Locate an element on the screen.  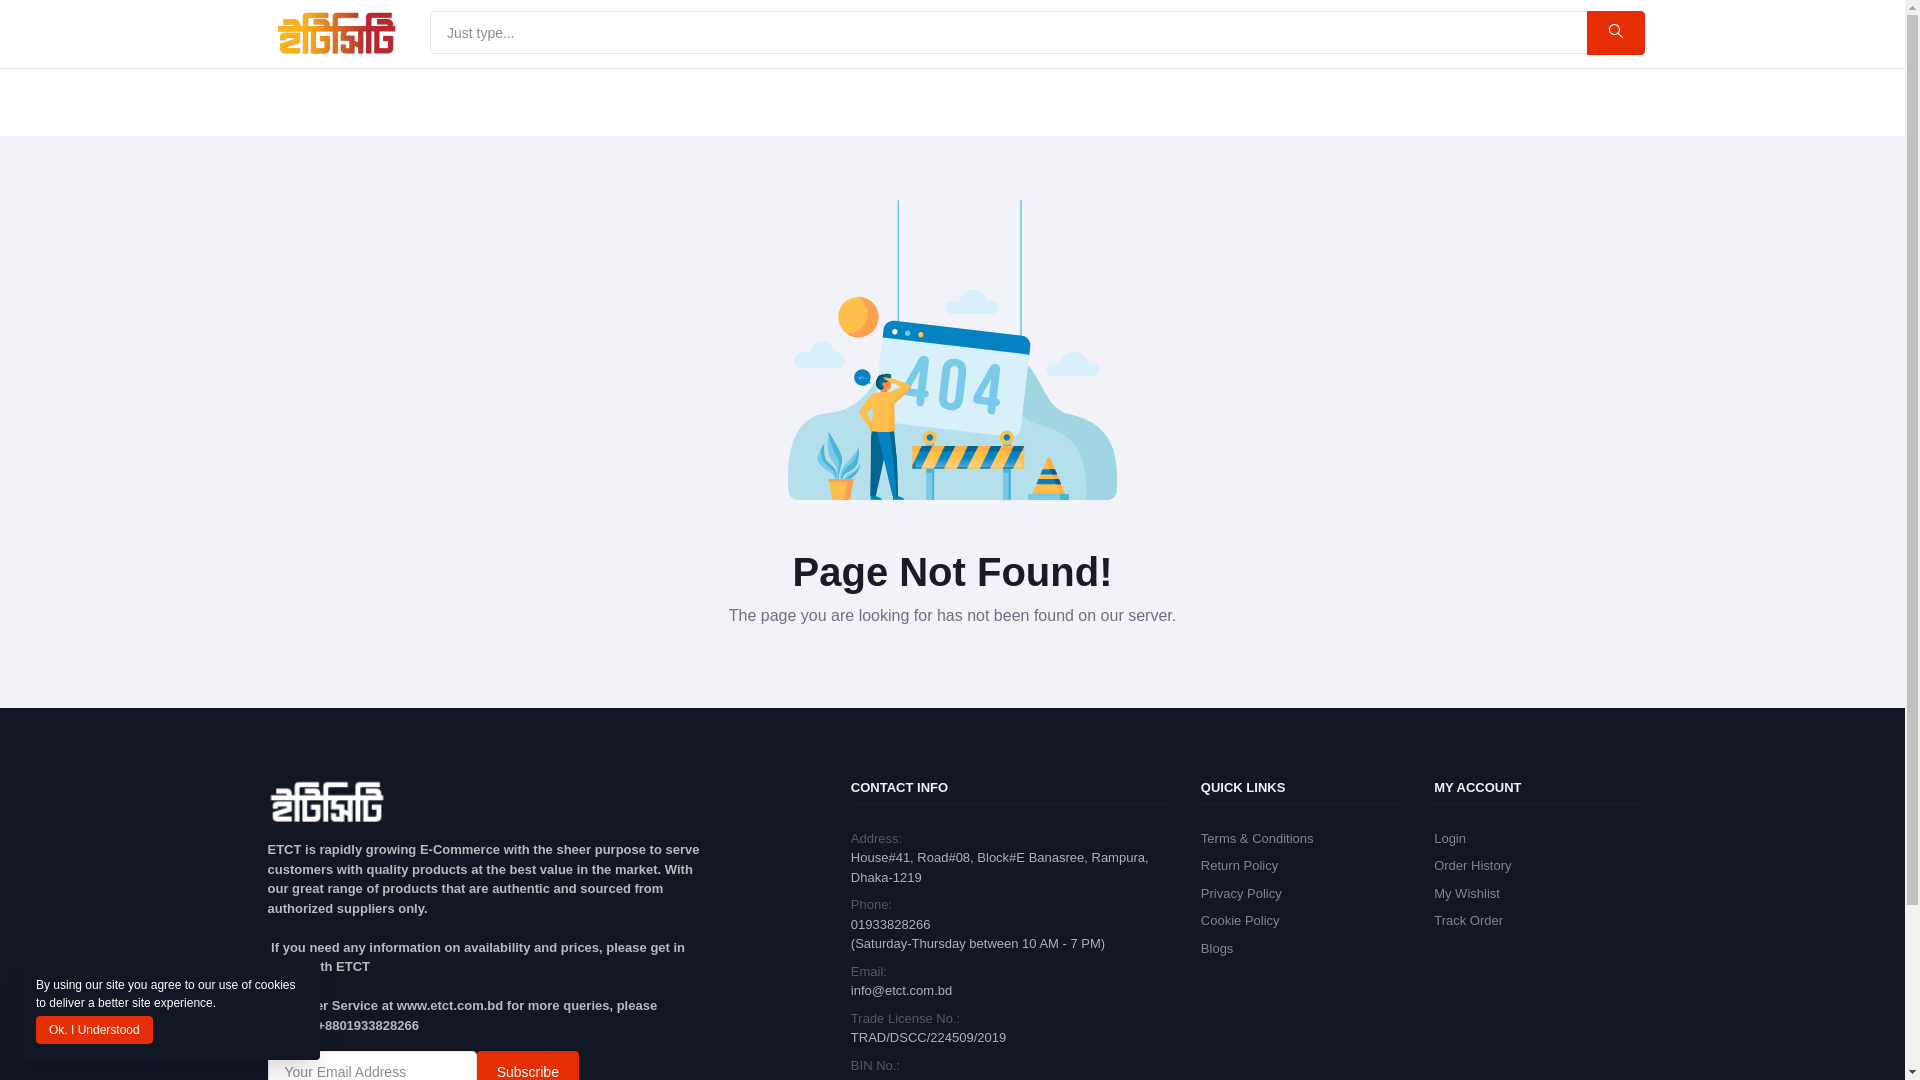
Order History is located at coordinates (1472, 866).